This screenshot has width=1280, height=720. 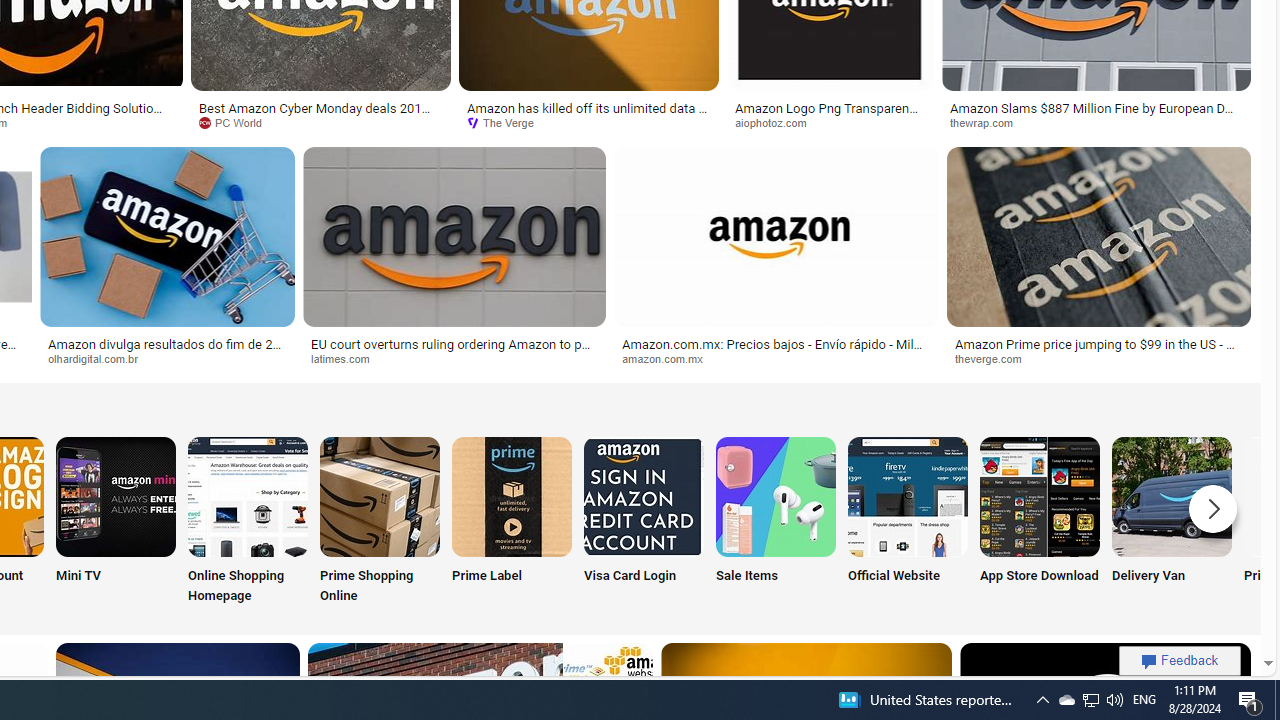 What do you see at coordinates (830, 123) in the screenshot?
I see `aiophotoz.com` at bounding box center [830, 123].